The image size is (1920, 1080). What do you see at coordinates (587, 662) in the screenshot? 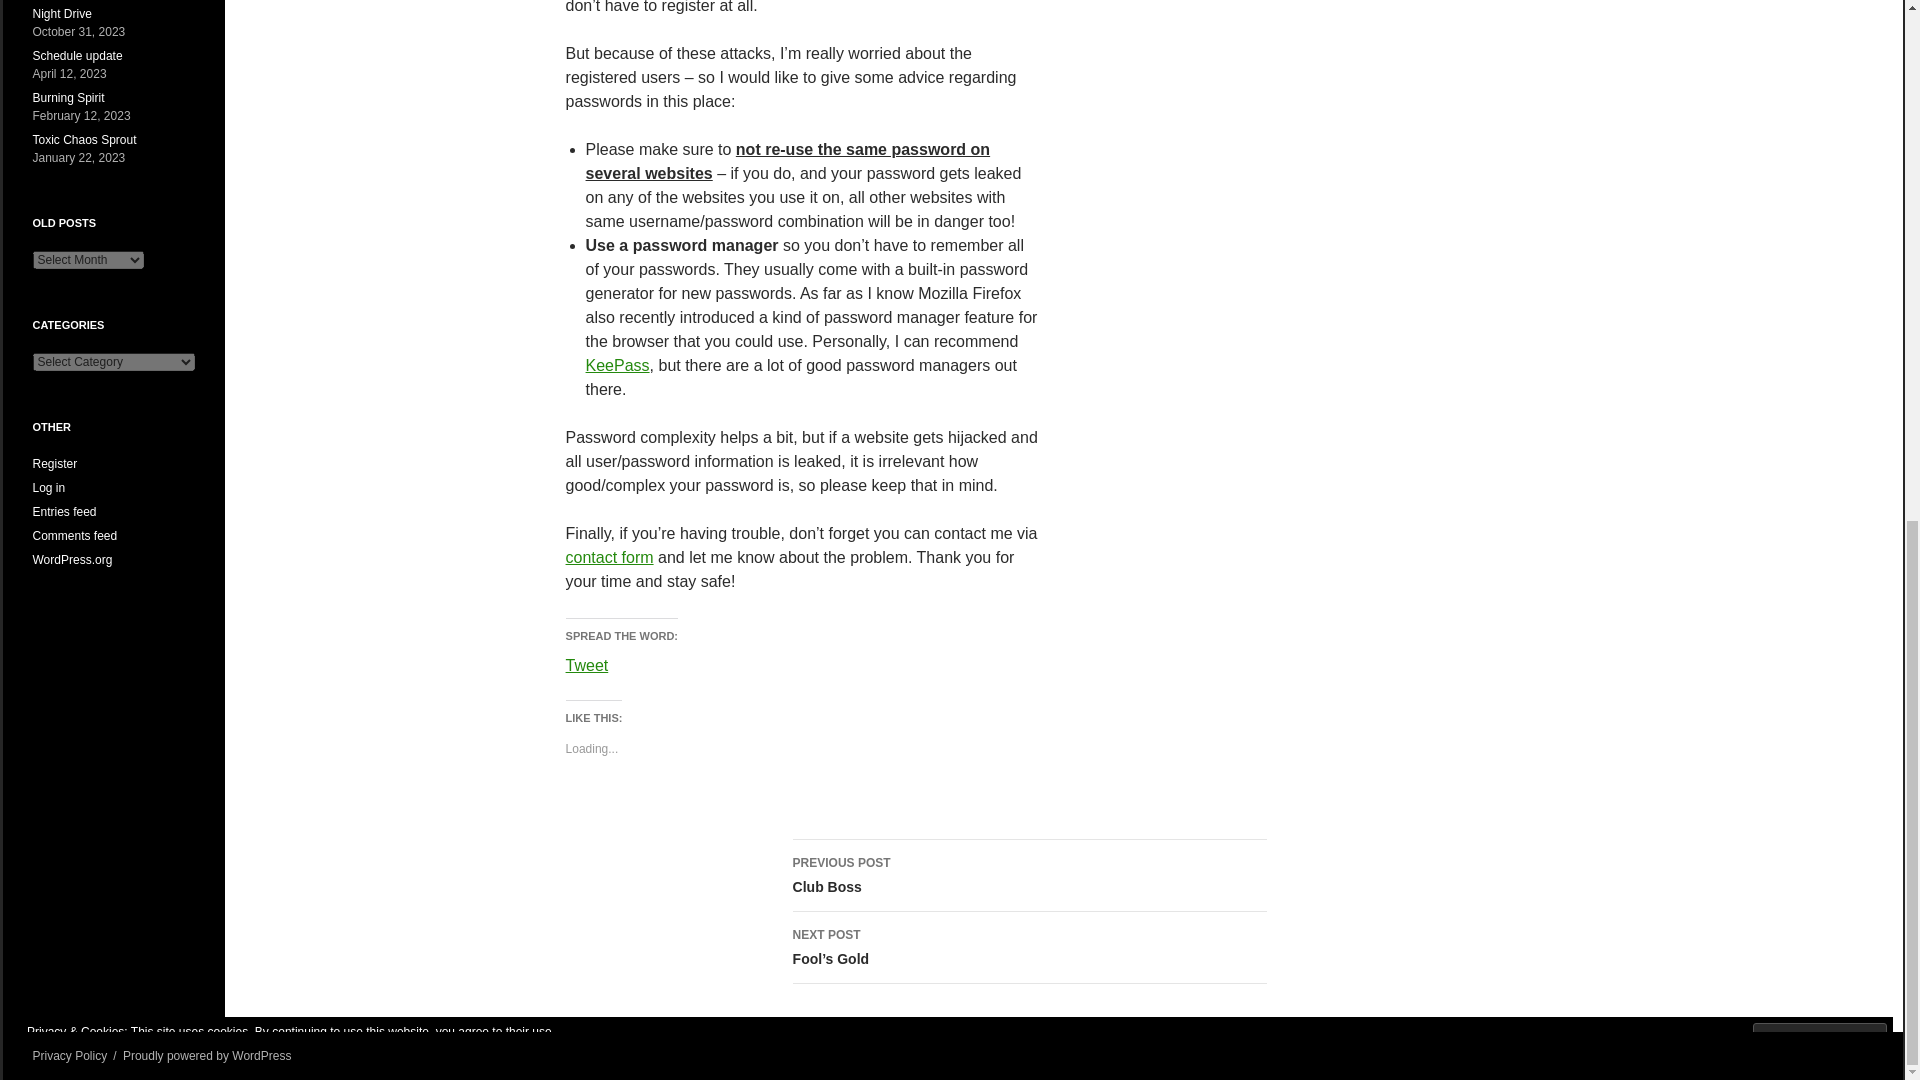
I see `Tweet` at bounding box center [587, 662].